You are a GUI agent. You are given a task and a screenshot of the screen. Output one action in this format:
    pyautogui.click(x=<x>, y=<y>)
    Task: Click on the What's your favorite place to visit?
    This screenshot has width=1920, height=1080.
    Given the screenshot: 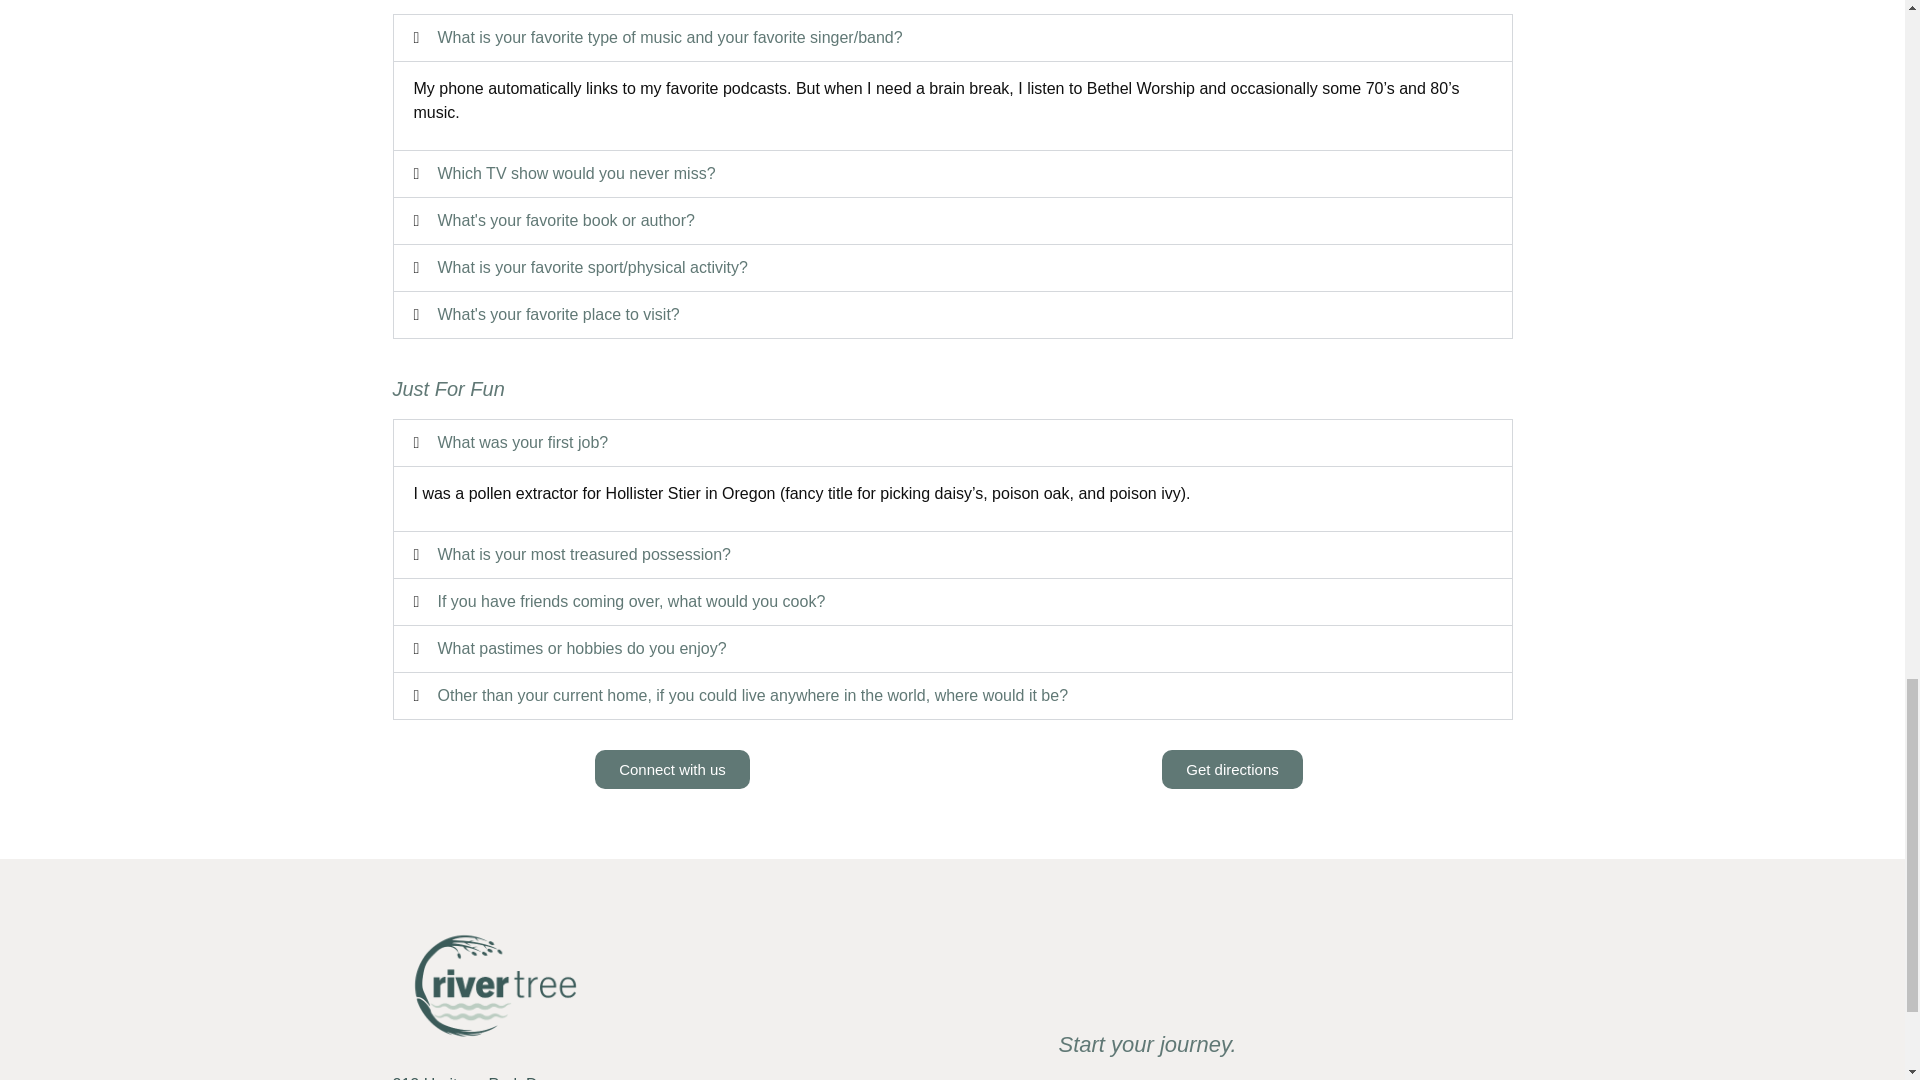 What is the action you would take?
    pyautogui.click(x=558, y=314)
    